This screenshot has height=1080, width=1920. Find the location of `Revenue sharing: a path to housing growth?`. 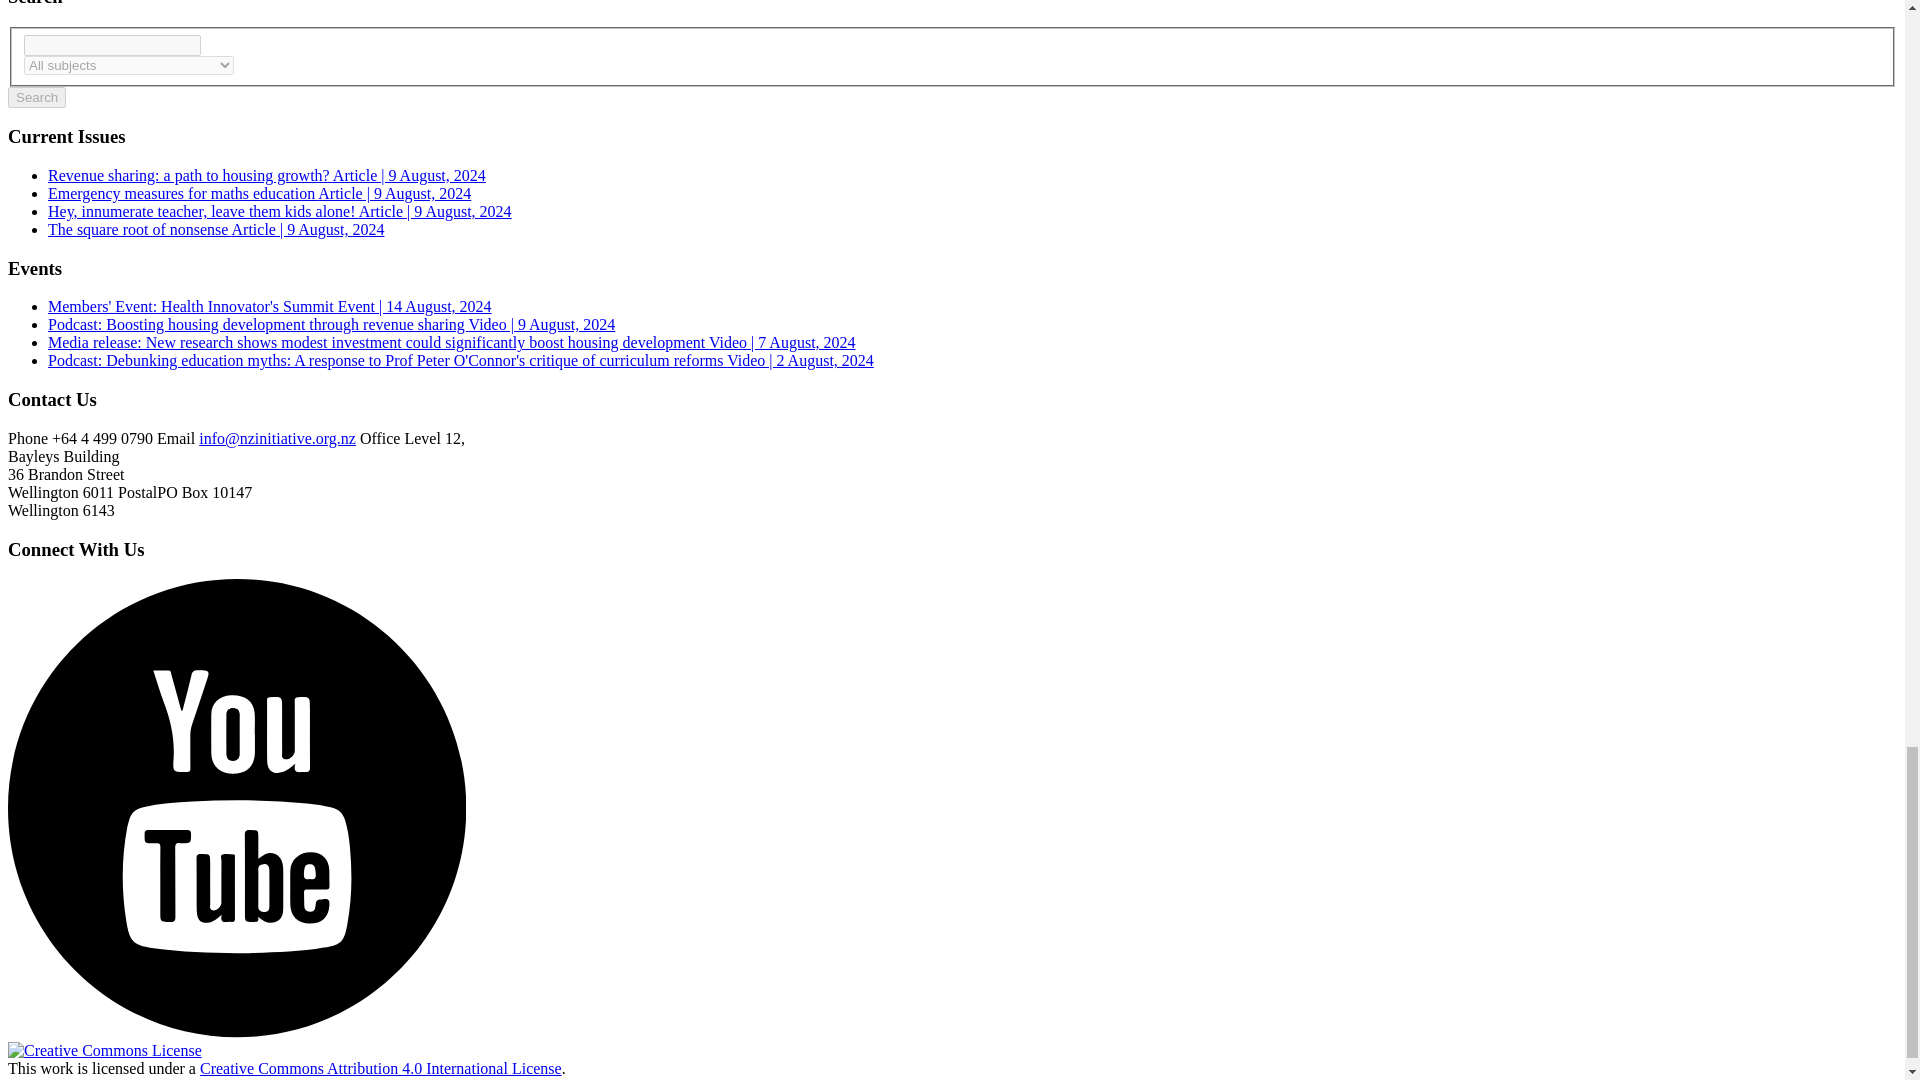

Revenue sharing: a path to housing growth? is located at coordinates (266, 175).